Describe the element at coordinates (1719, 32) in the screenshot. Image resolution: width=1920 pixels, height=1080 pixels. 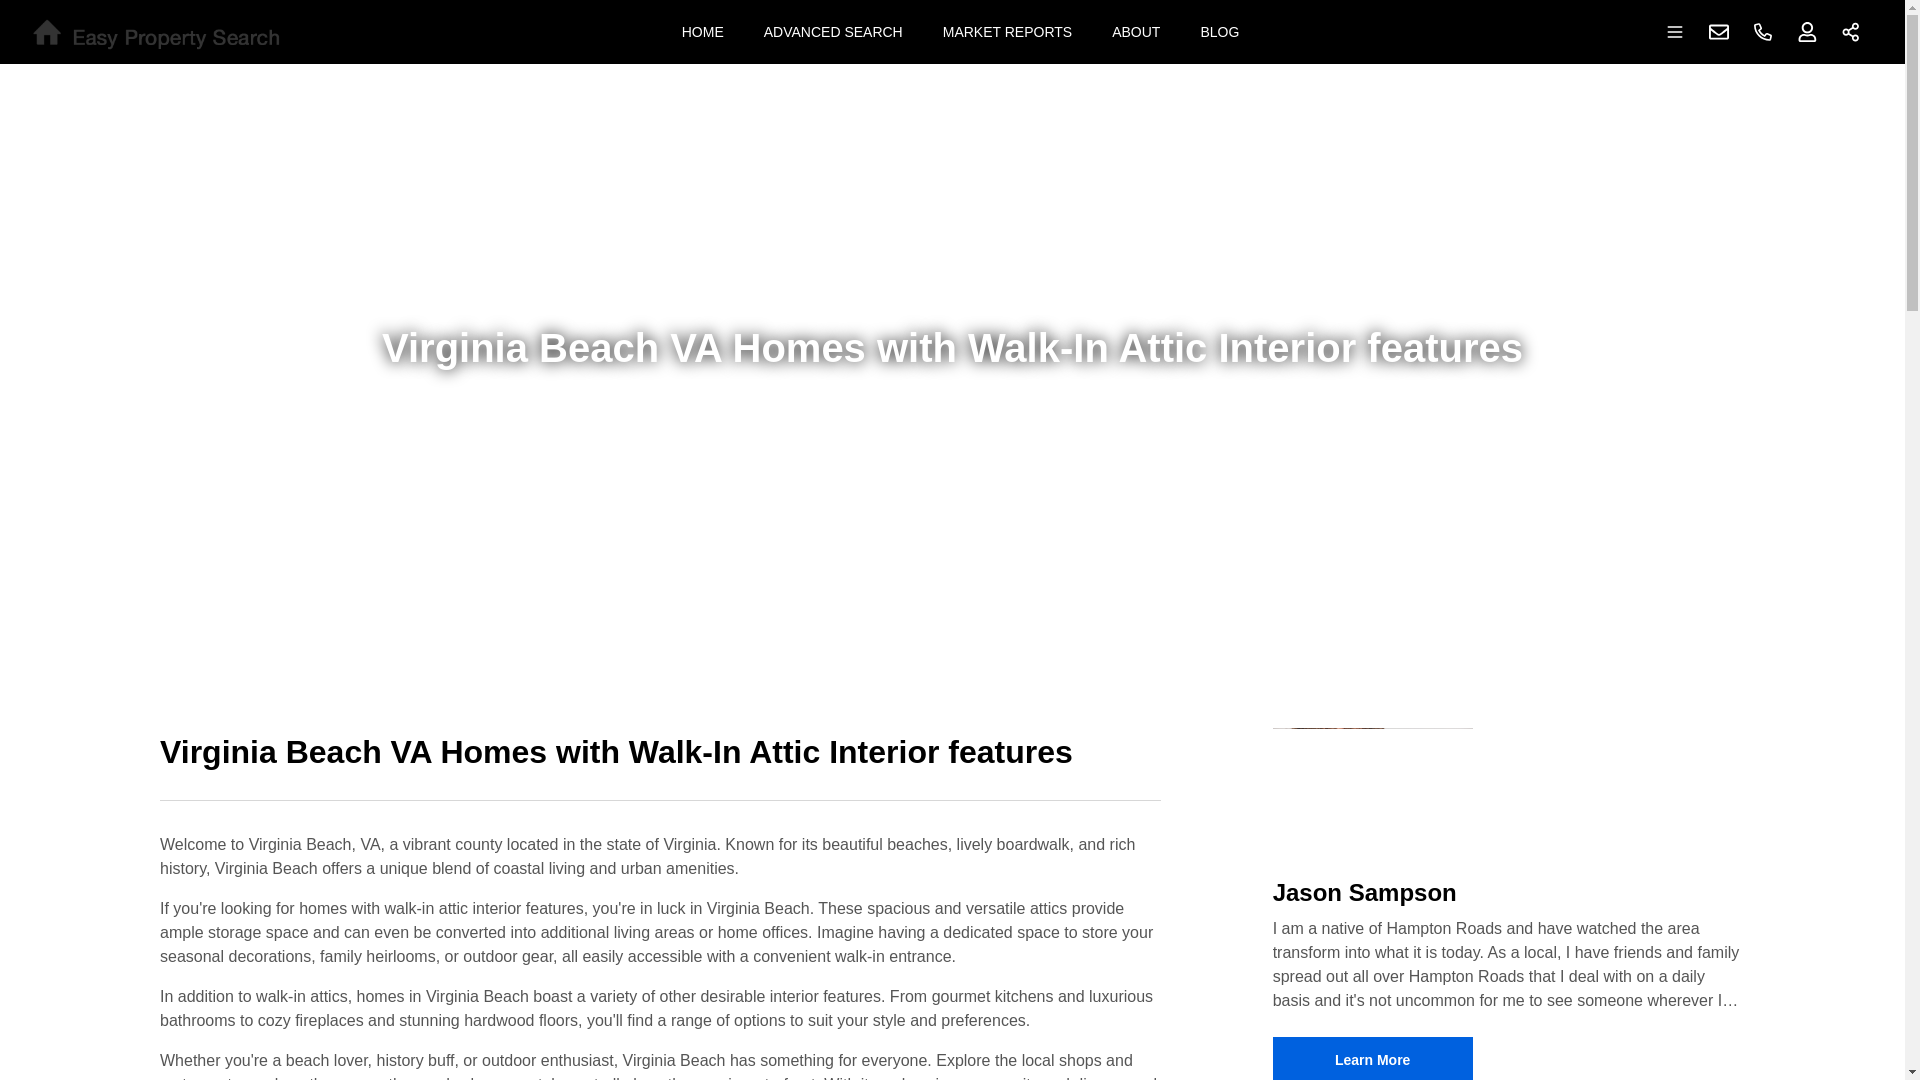
I see `Contact us` at that location.